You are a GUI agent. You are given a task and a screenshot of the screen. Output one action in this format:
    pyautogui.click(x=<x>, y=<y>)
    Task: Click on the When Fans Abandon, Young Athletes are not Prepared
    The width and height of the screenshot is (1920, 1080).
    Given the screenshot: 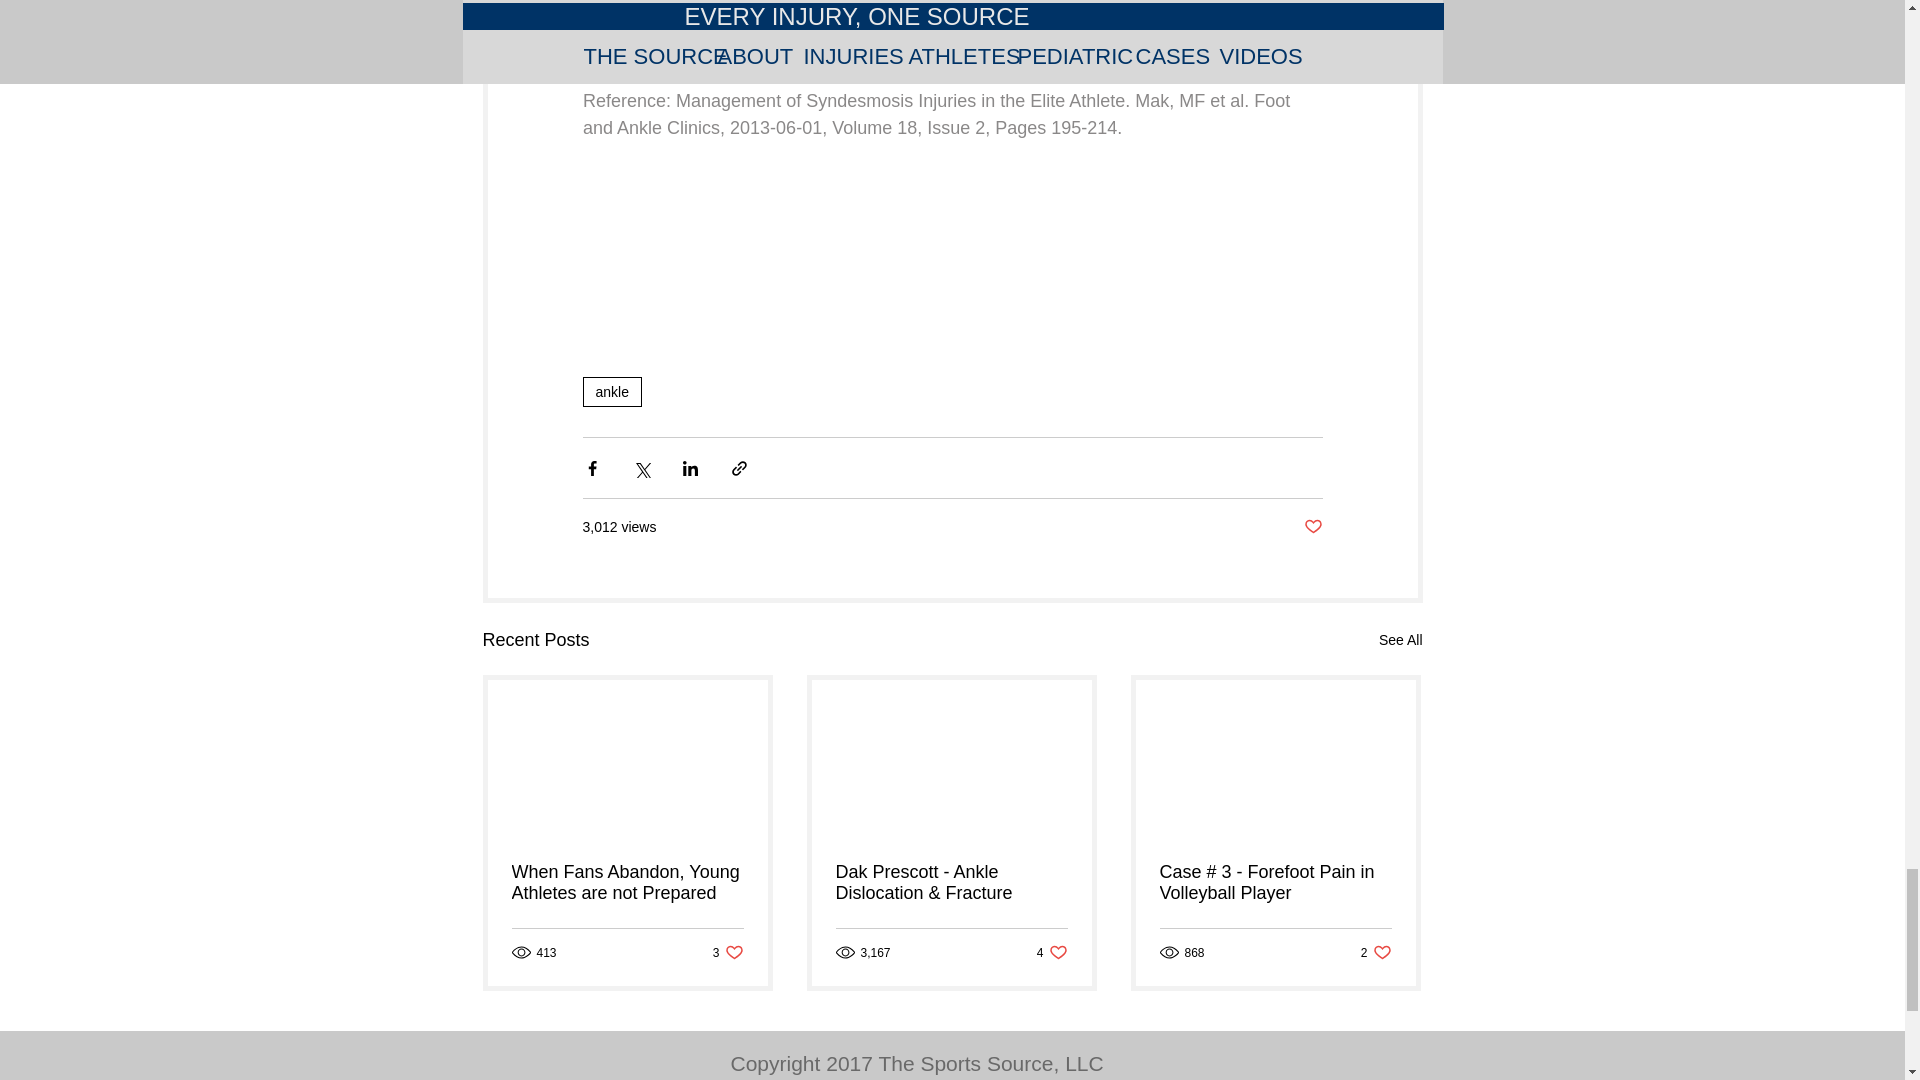 What is the action you would take?
    pyautogui.click(x=1052, y=952)
    